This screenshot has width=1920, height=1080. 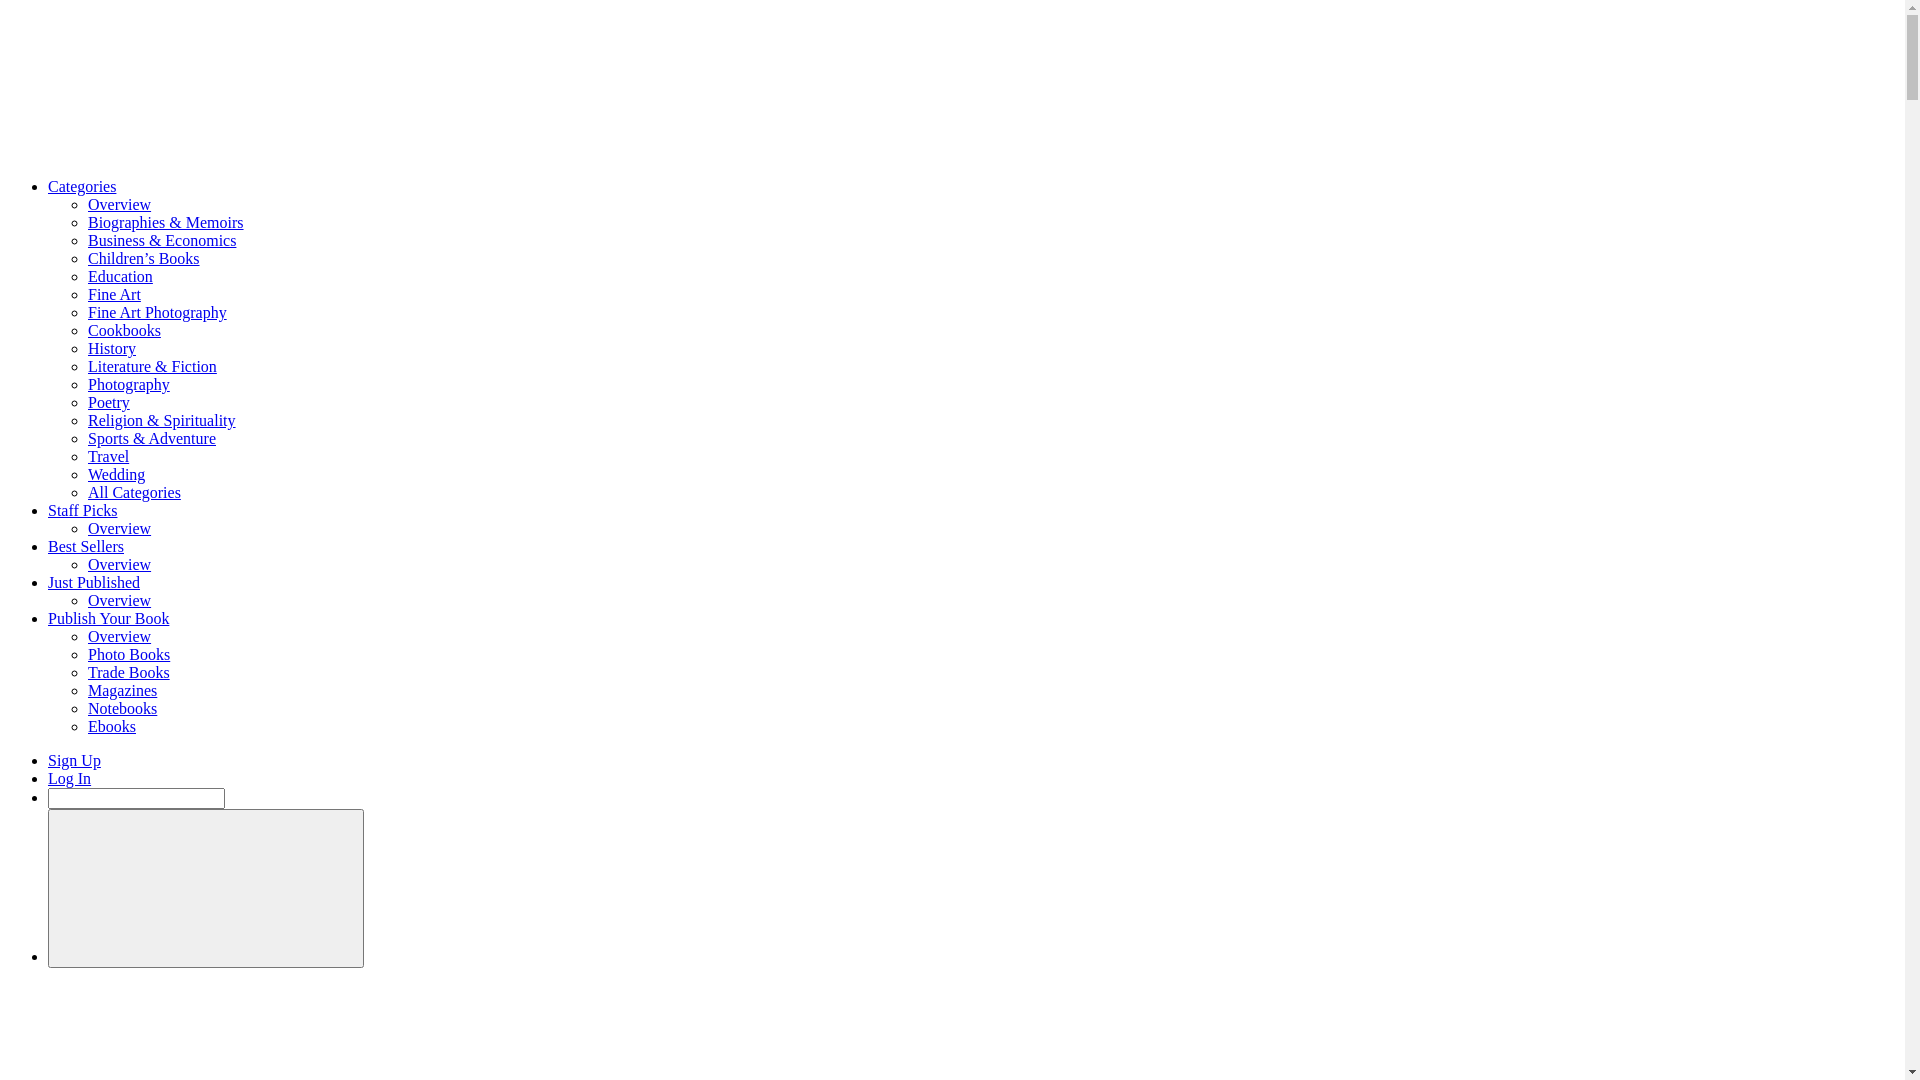 What do you see at coordinates (158, 312) in the screenshot?
I see `Fine Art Photography` at bounding box center [158, 312].